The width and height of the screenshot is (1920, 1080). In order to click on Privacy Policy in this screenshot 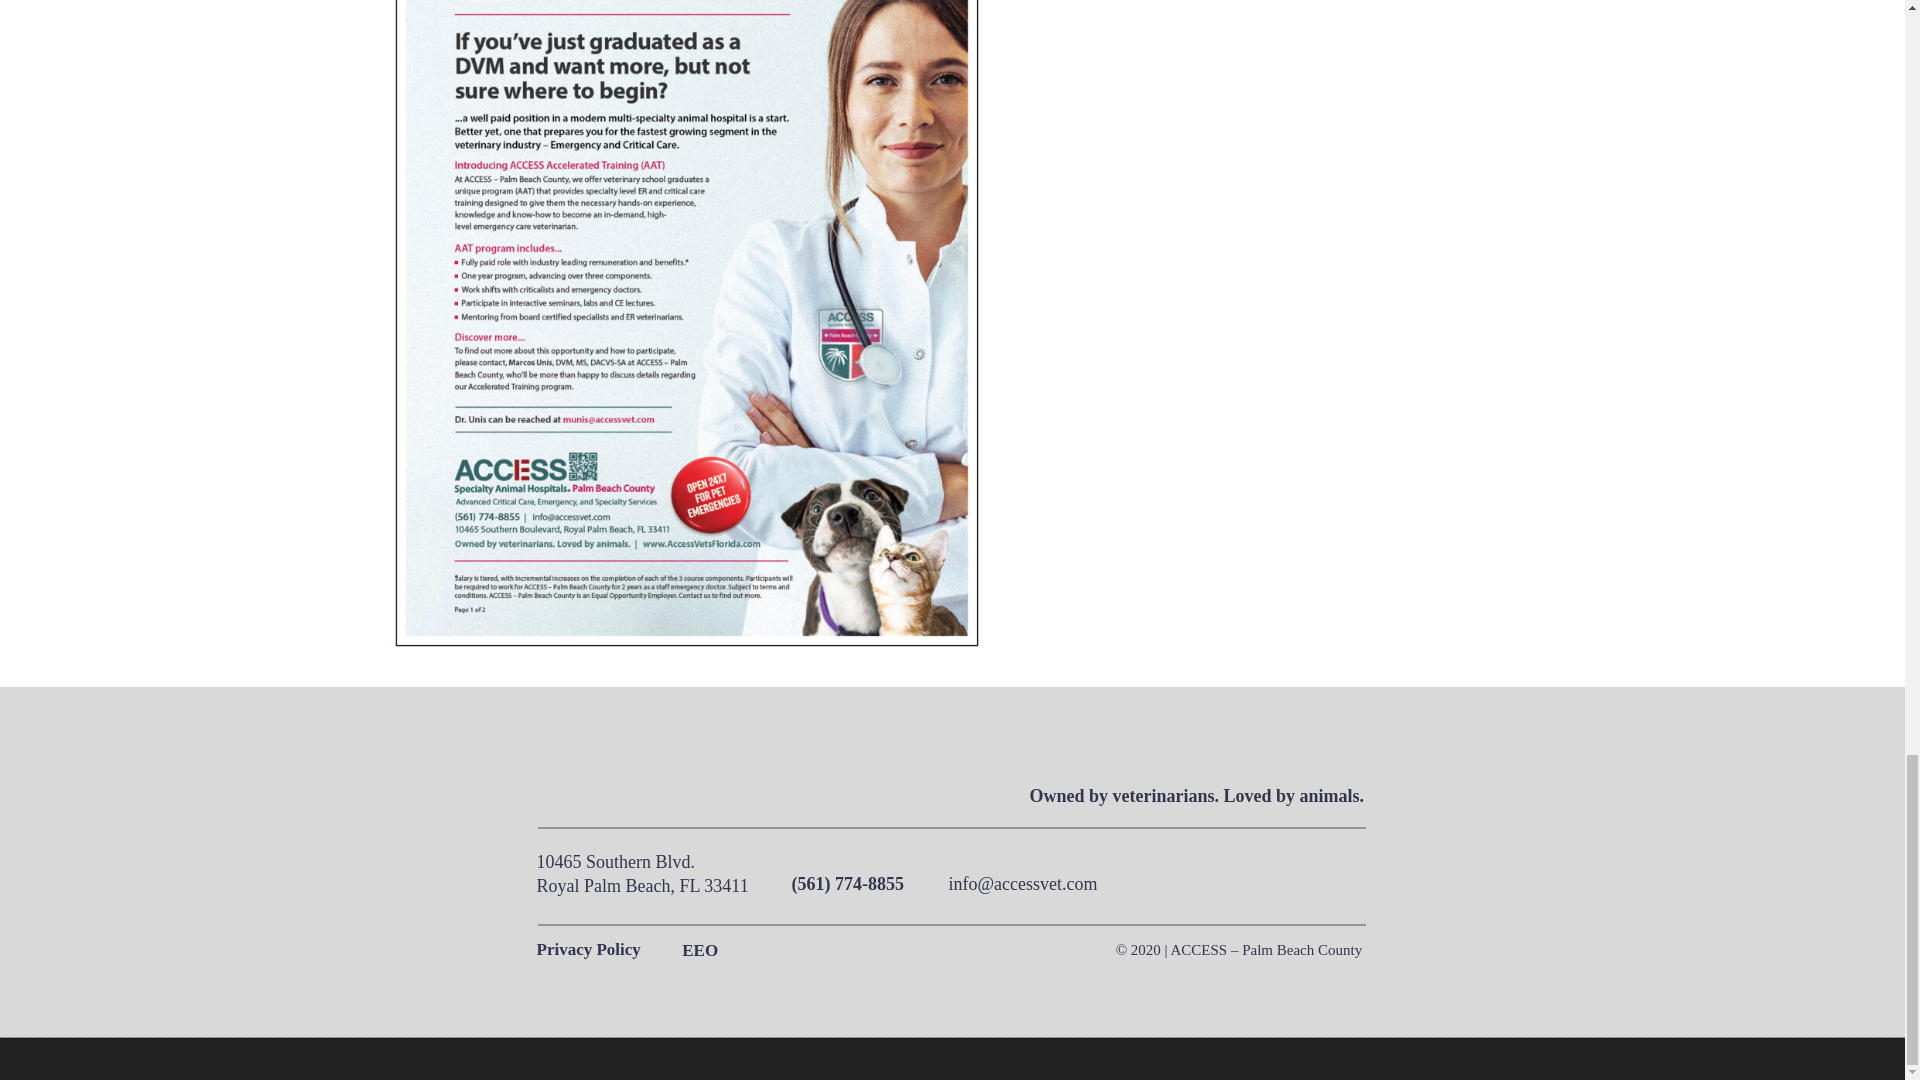, I will do `click(600, 952)`.